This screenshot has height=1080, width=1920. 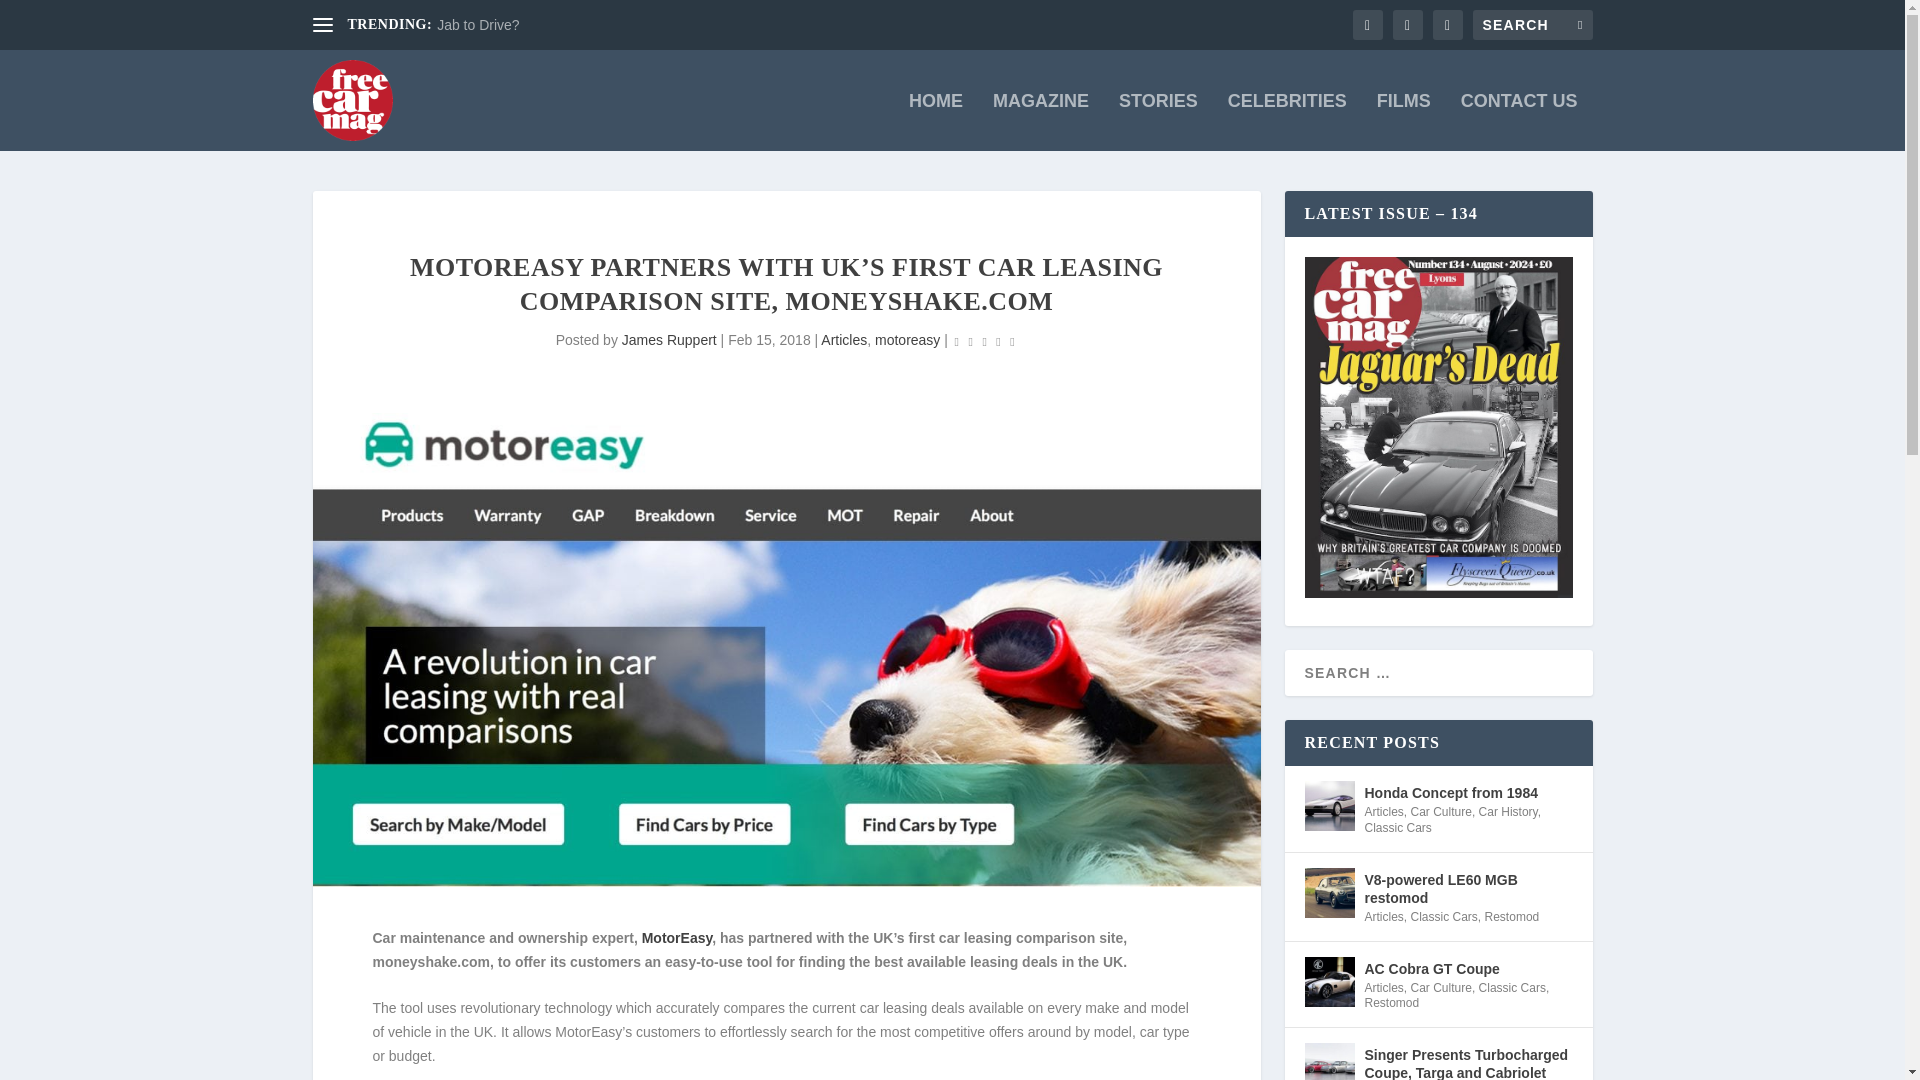 I want to click on Rating: 0.00, so click(x=984, y=342).